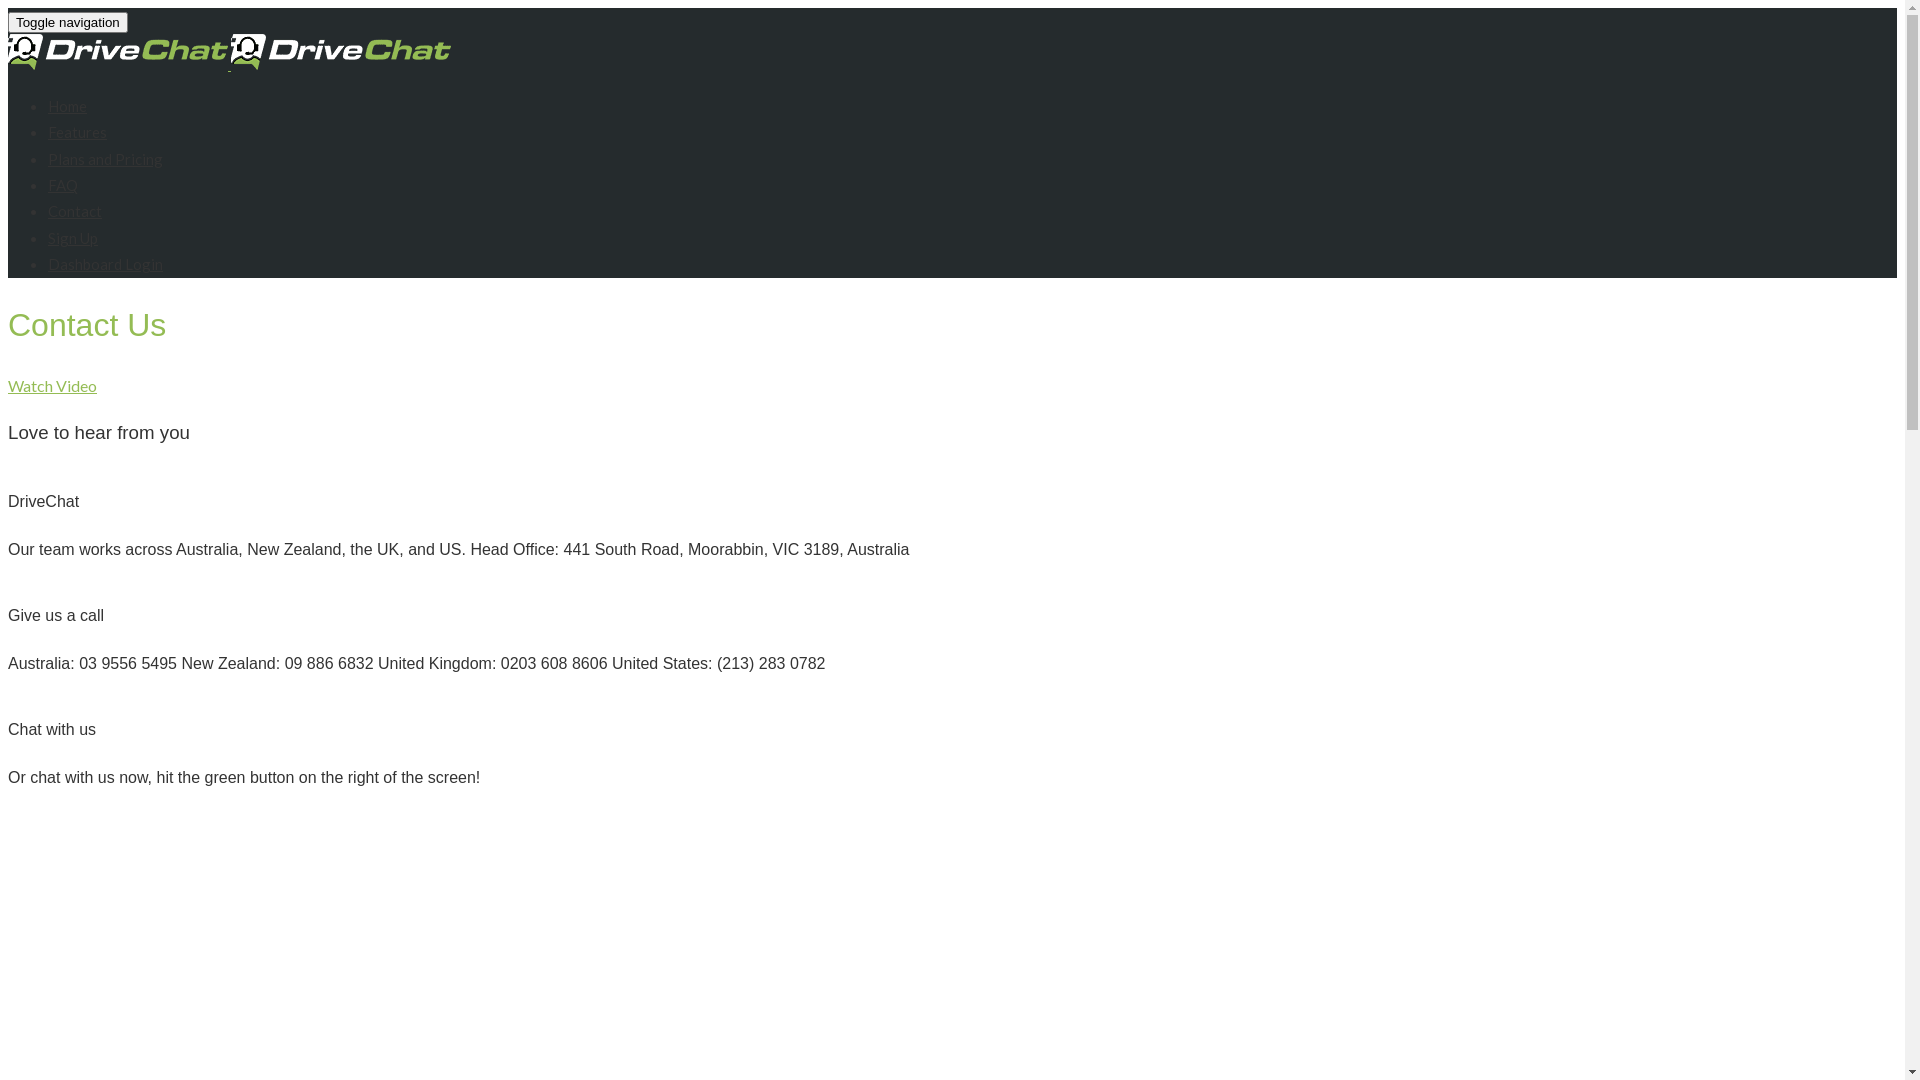  I want to click on Features, so click(78, 132).